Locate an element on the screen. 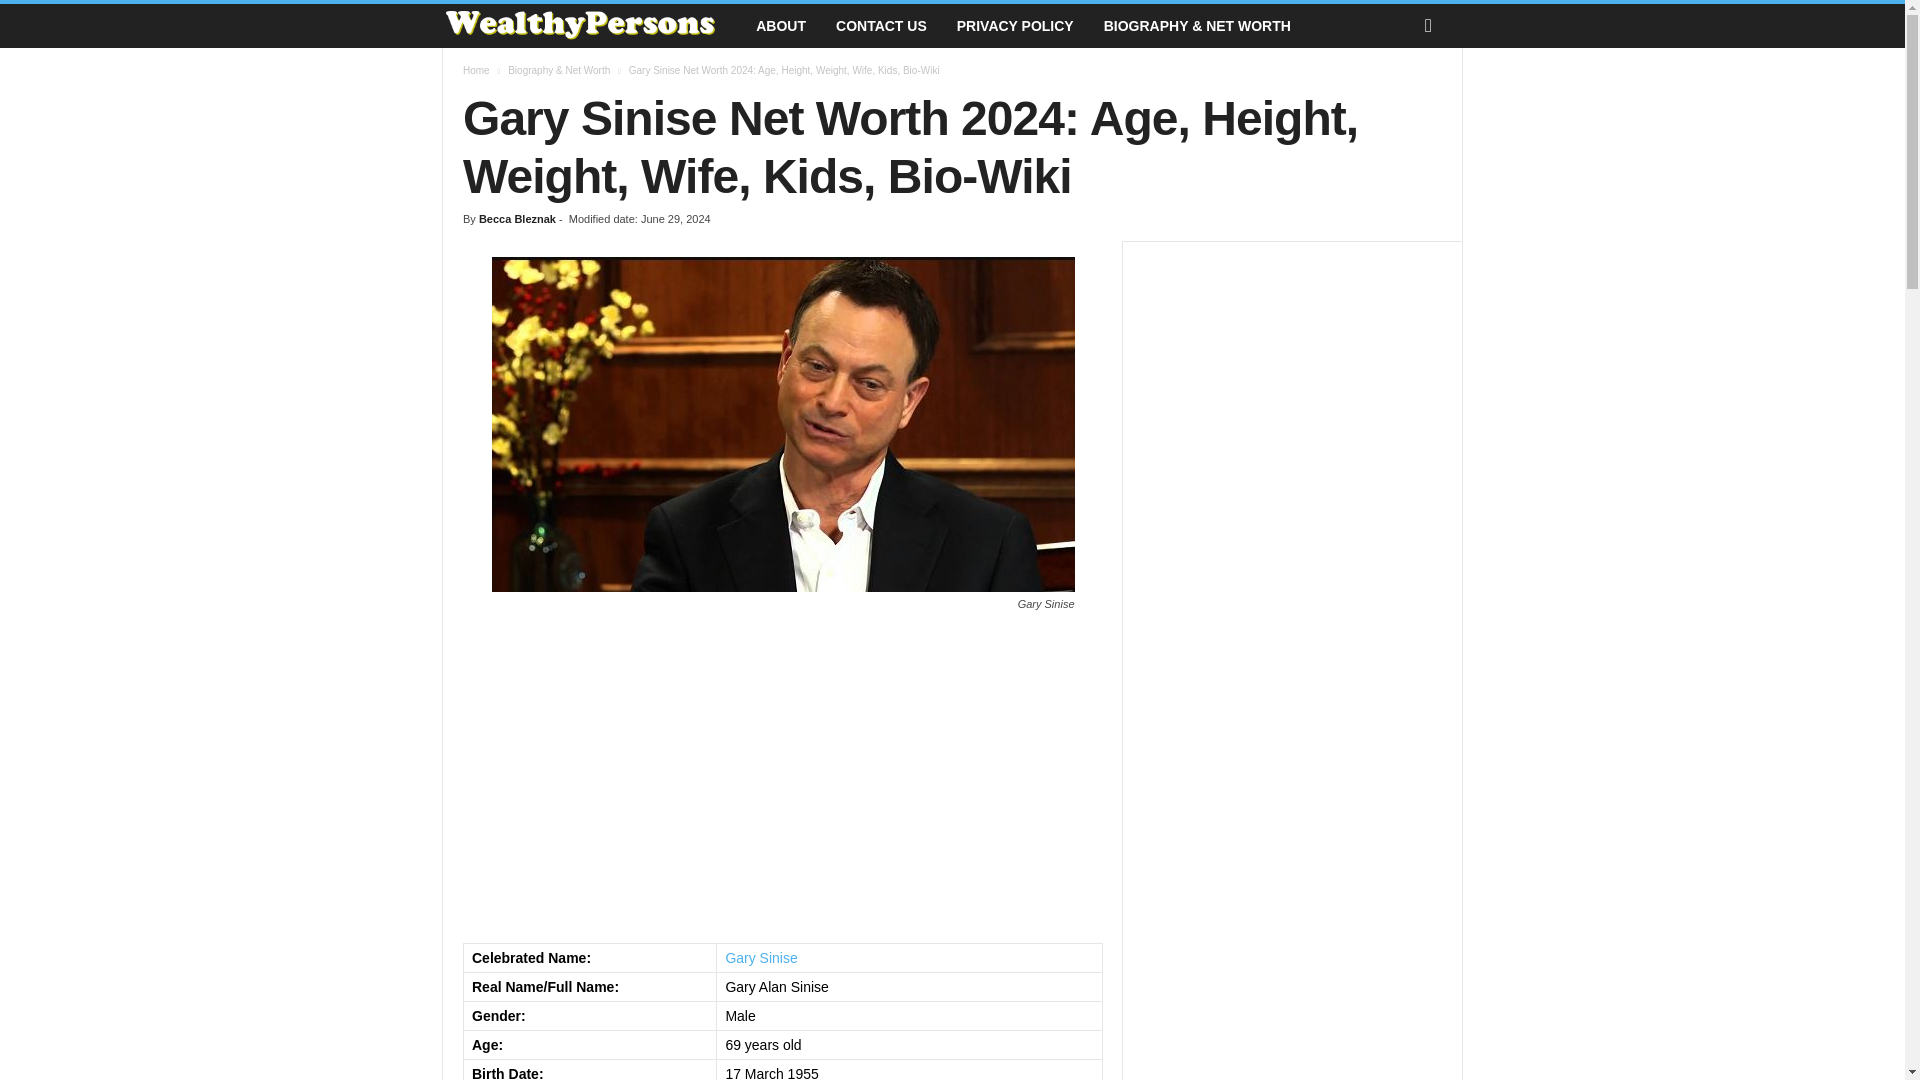 This screenshot has width=1920, height=1080. ABOUT is located at coordinates (781, 26).